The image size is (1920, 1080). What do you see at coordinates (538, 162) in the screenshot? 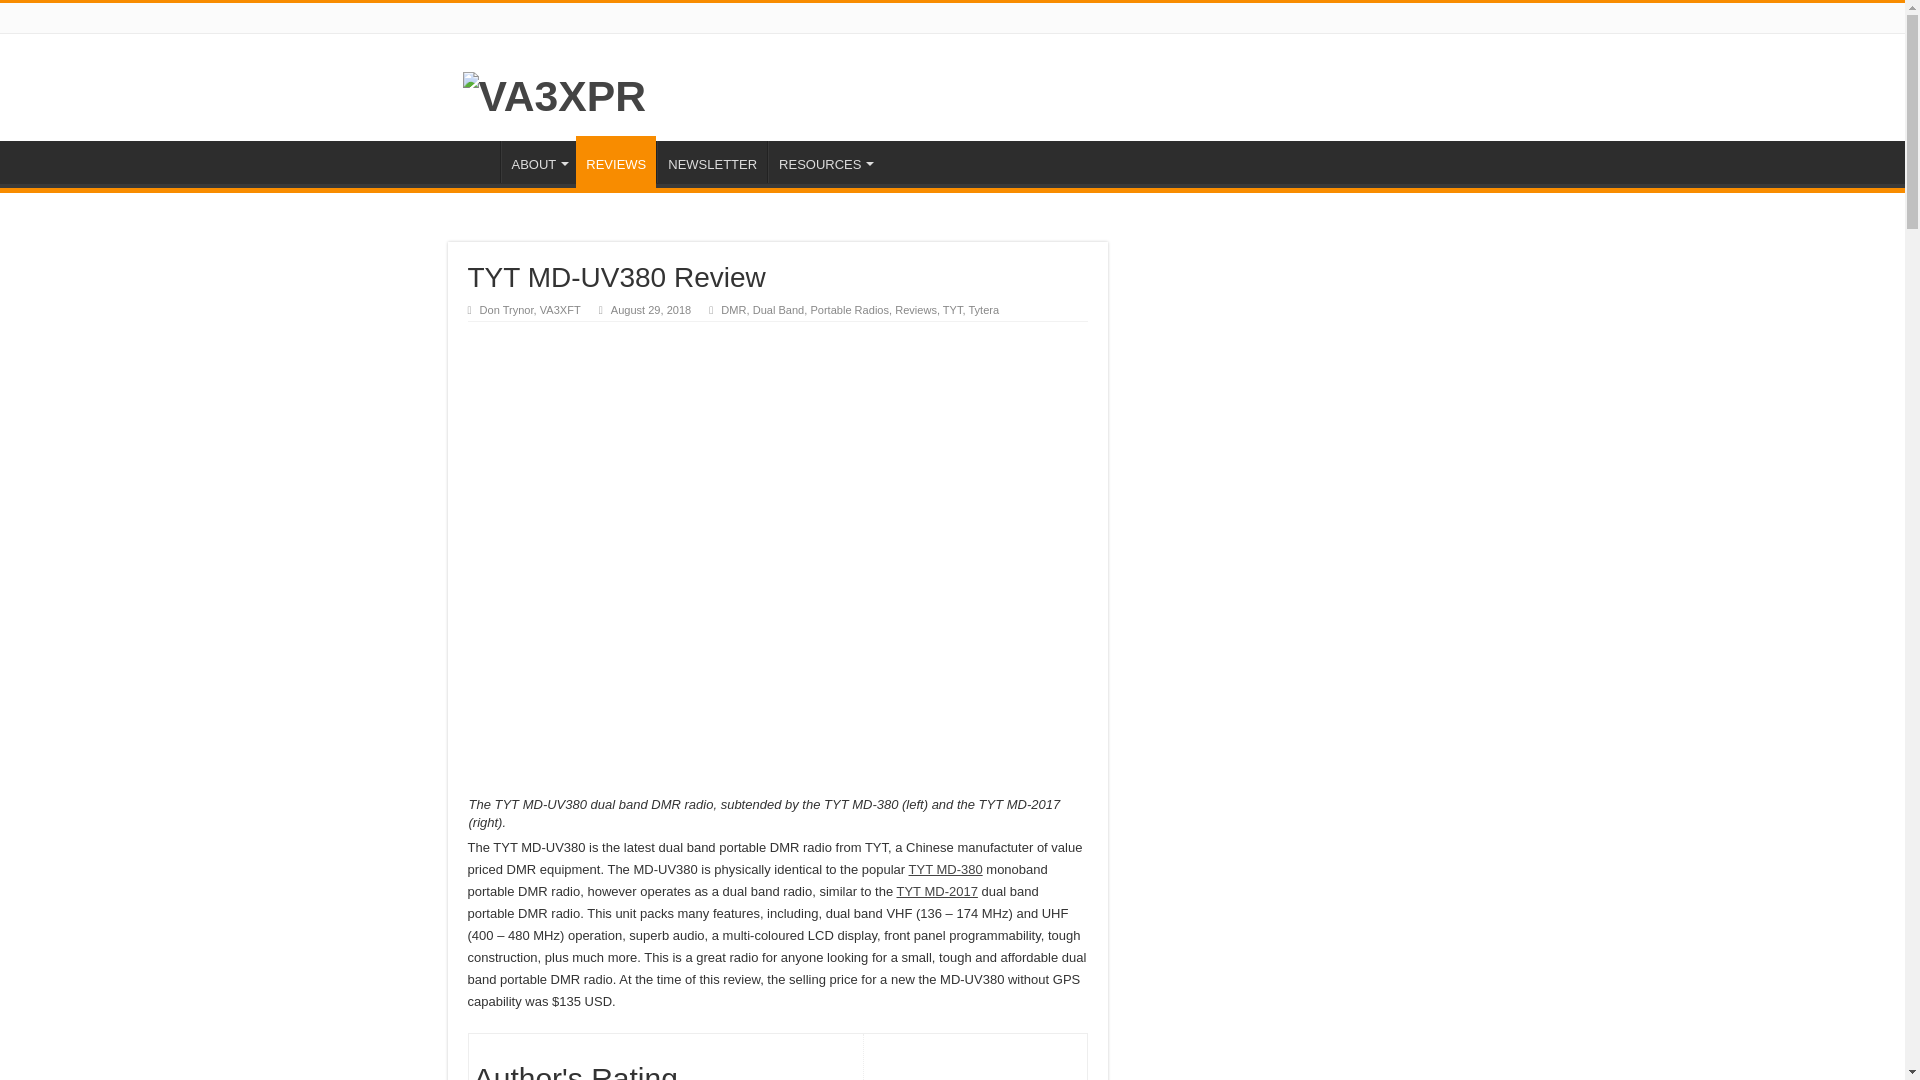
I see `ABOUT` at bounding box center [538, 162].